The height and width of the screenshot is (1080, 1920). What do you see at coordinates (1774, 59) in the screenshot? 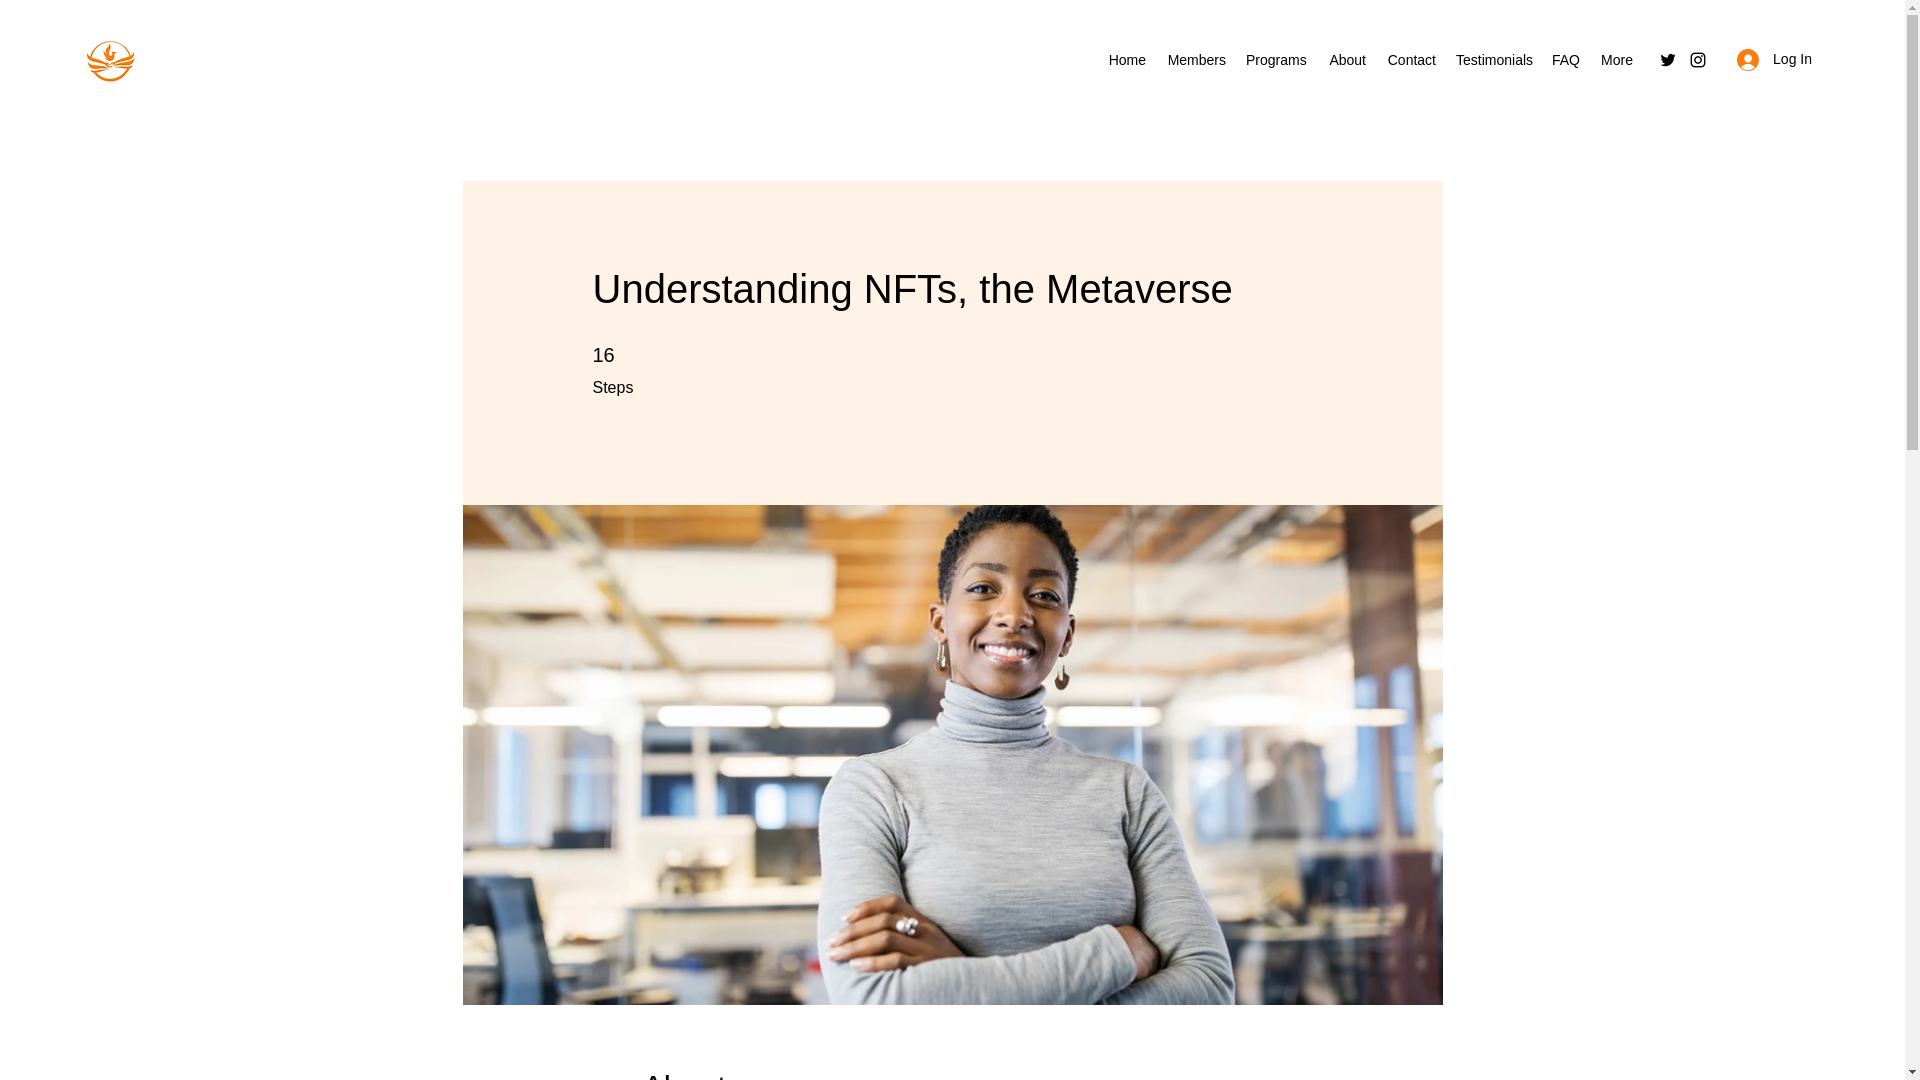
I see `Log In` at bounding box center [1774, 59].